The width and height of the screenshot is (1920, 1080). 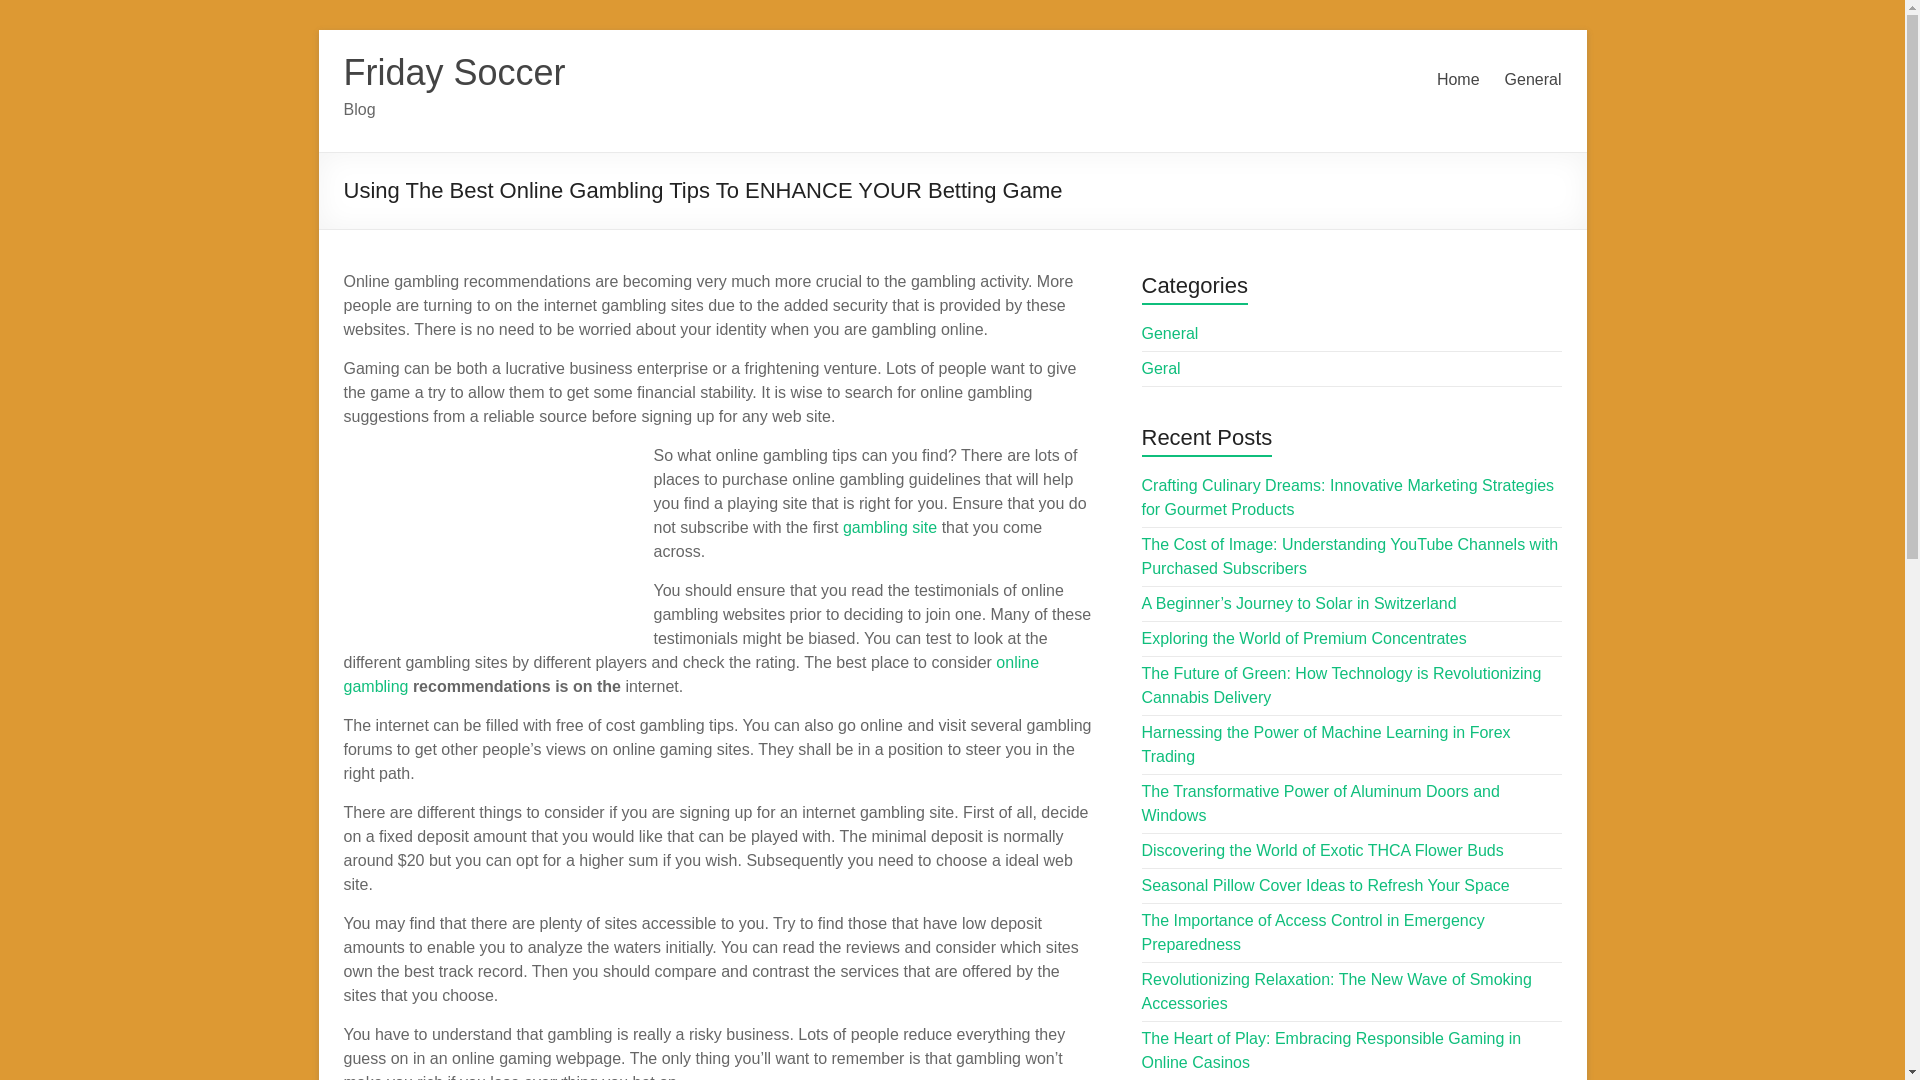 What do you see at coordinates (889, 527) in the screenshot?
I see `gambling site` at bounding box center [889, 527].